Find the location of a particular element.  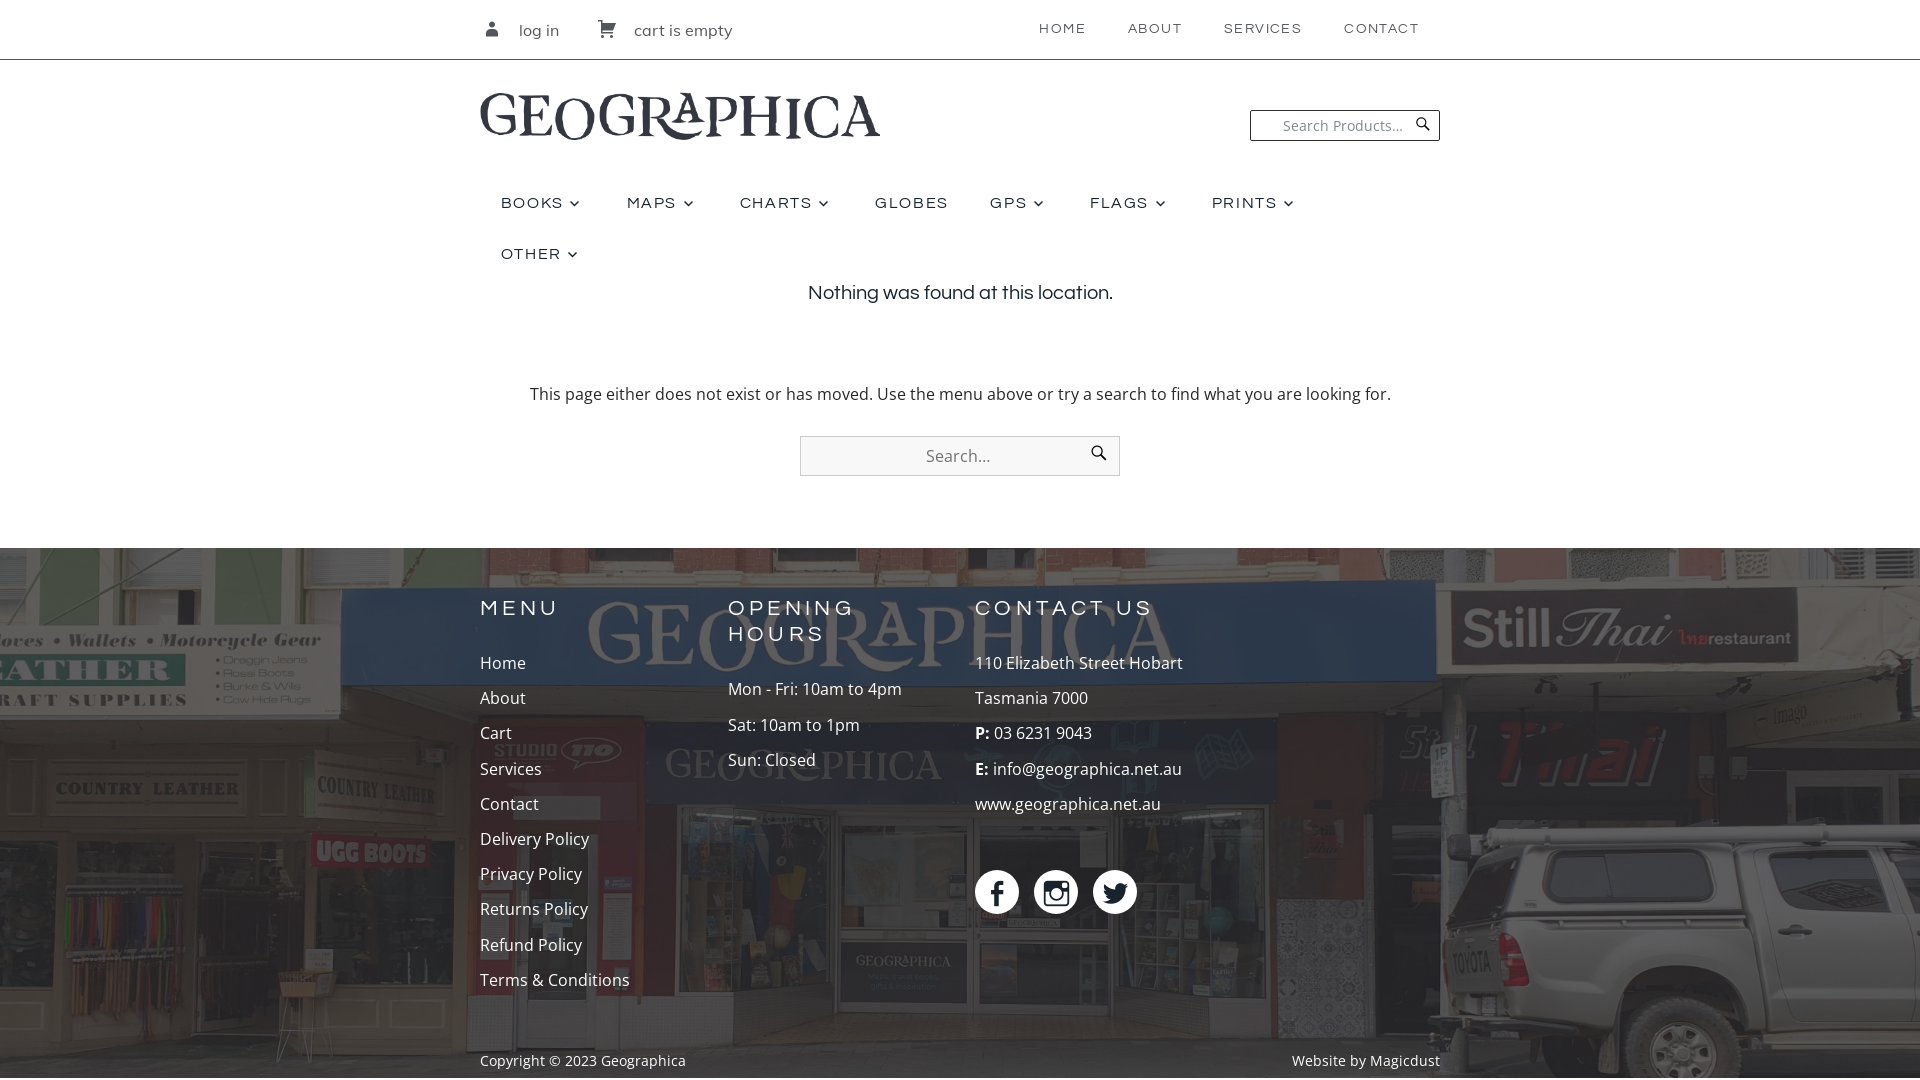

Returns Policy is located at coordinates (534, 909).